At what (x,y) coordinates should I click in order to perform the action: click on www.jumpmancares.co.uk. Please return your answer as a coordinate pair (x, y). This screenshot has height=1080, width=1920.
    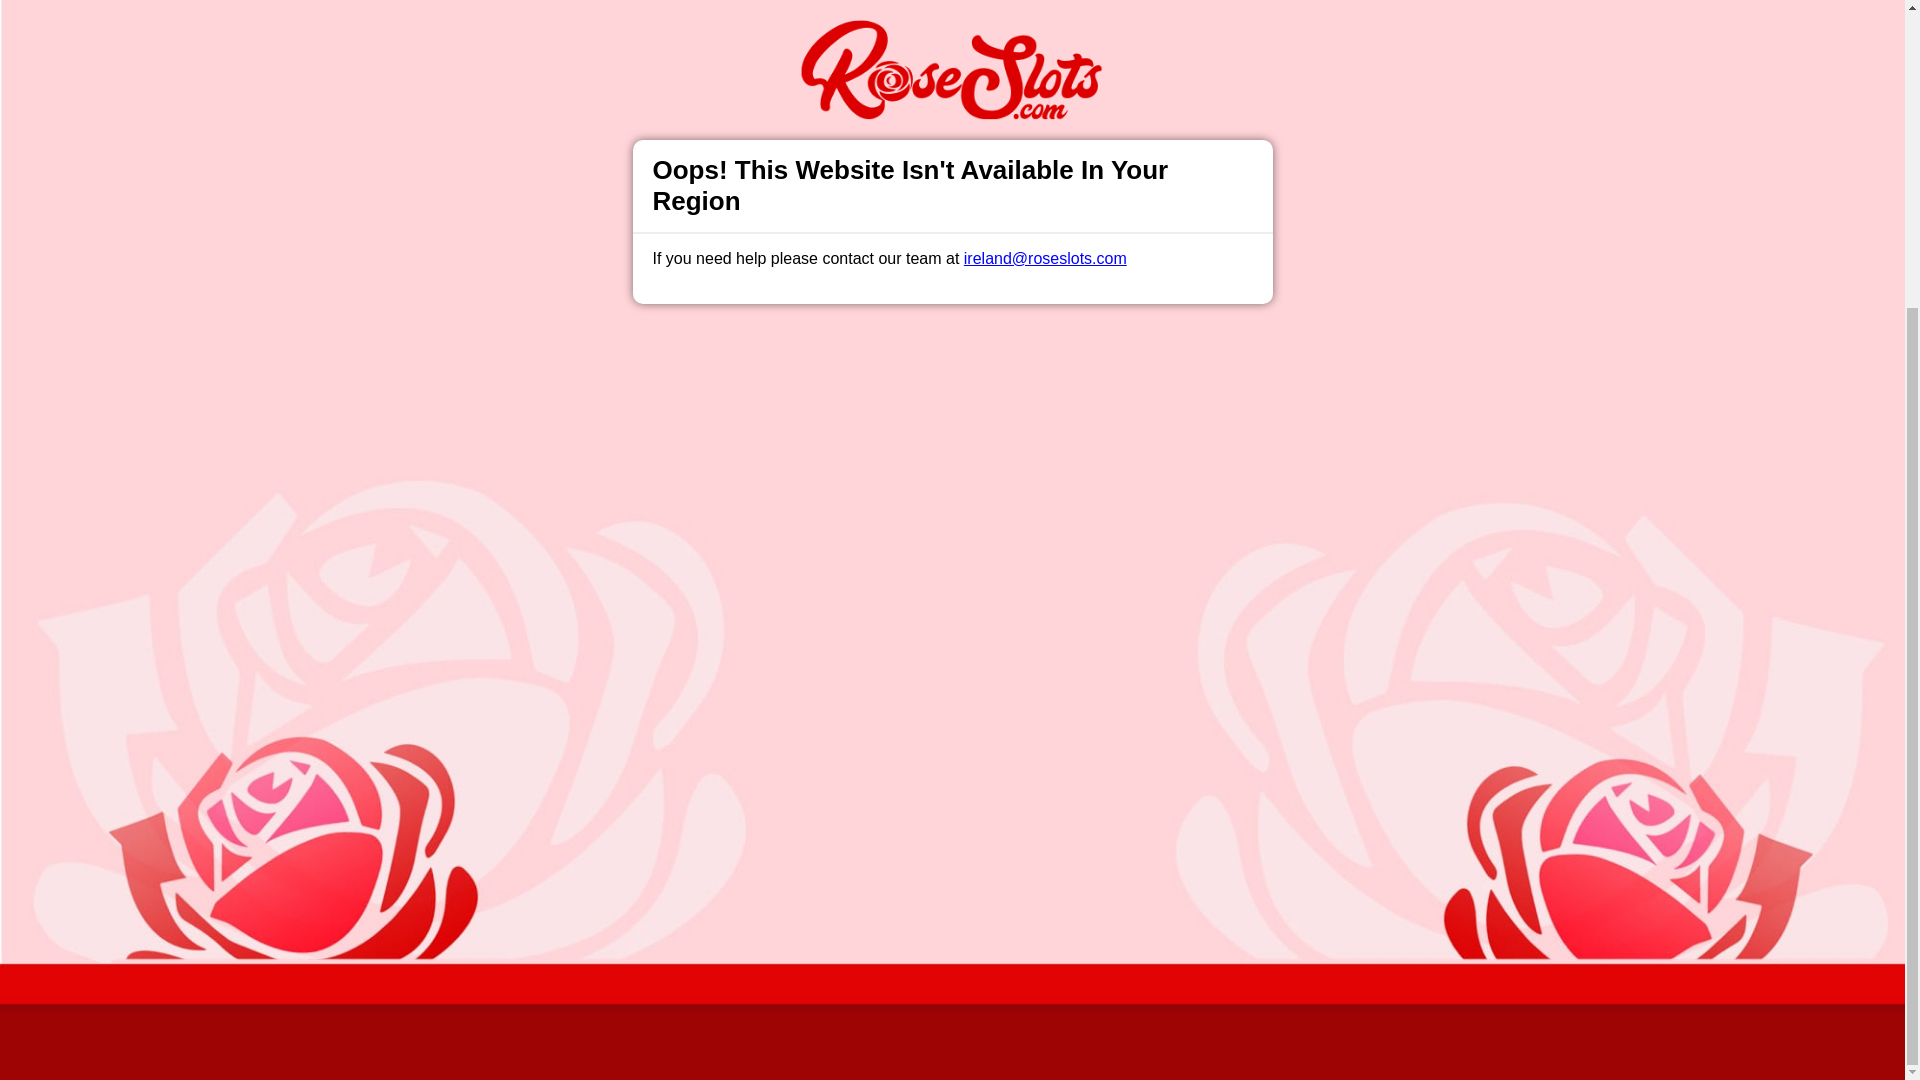
    Looking at the image, I should click on (814, 881).